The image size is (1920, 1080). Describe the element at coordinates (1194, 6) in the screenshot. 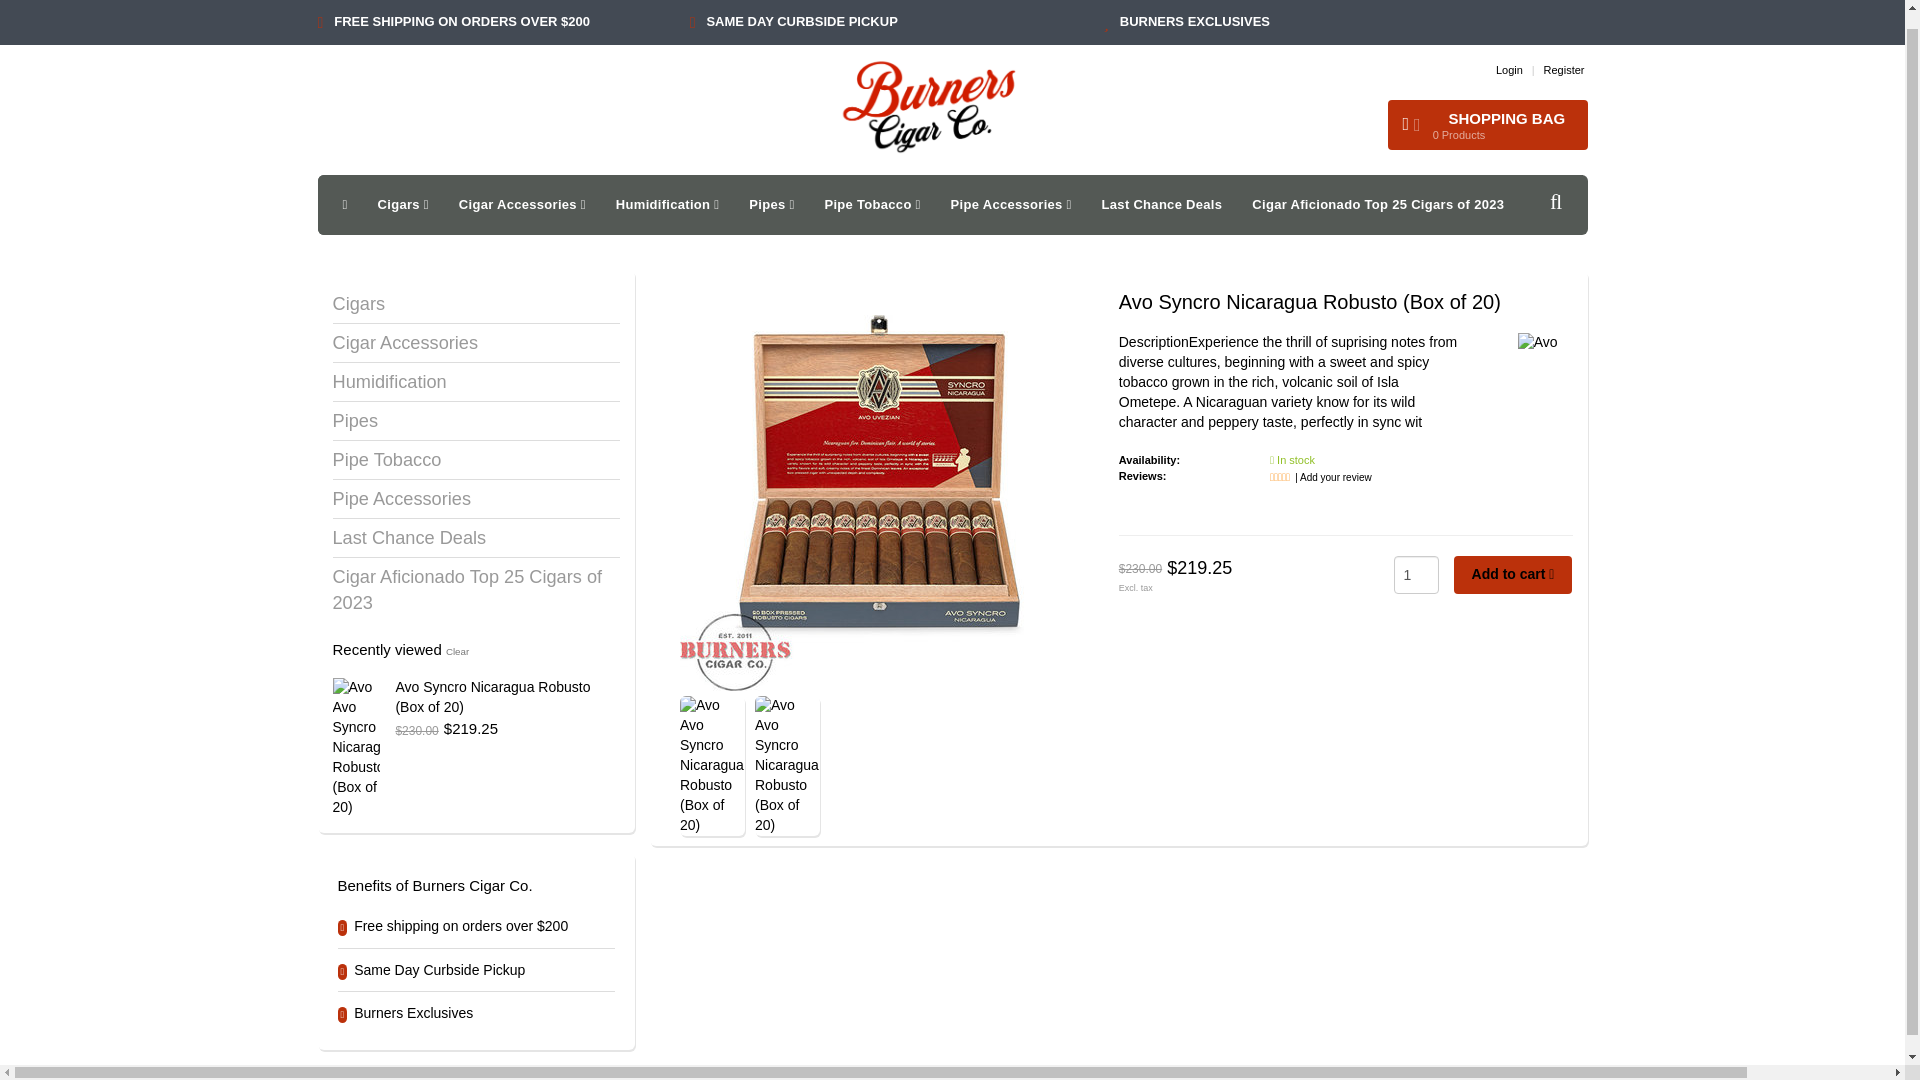

I see `BURNERS EXCLUSIVES` at that location.